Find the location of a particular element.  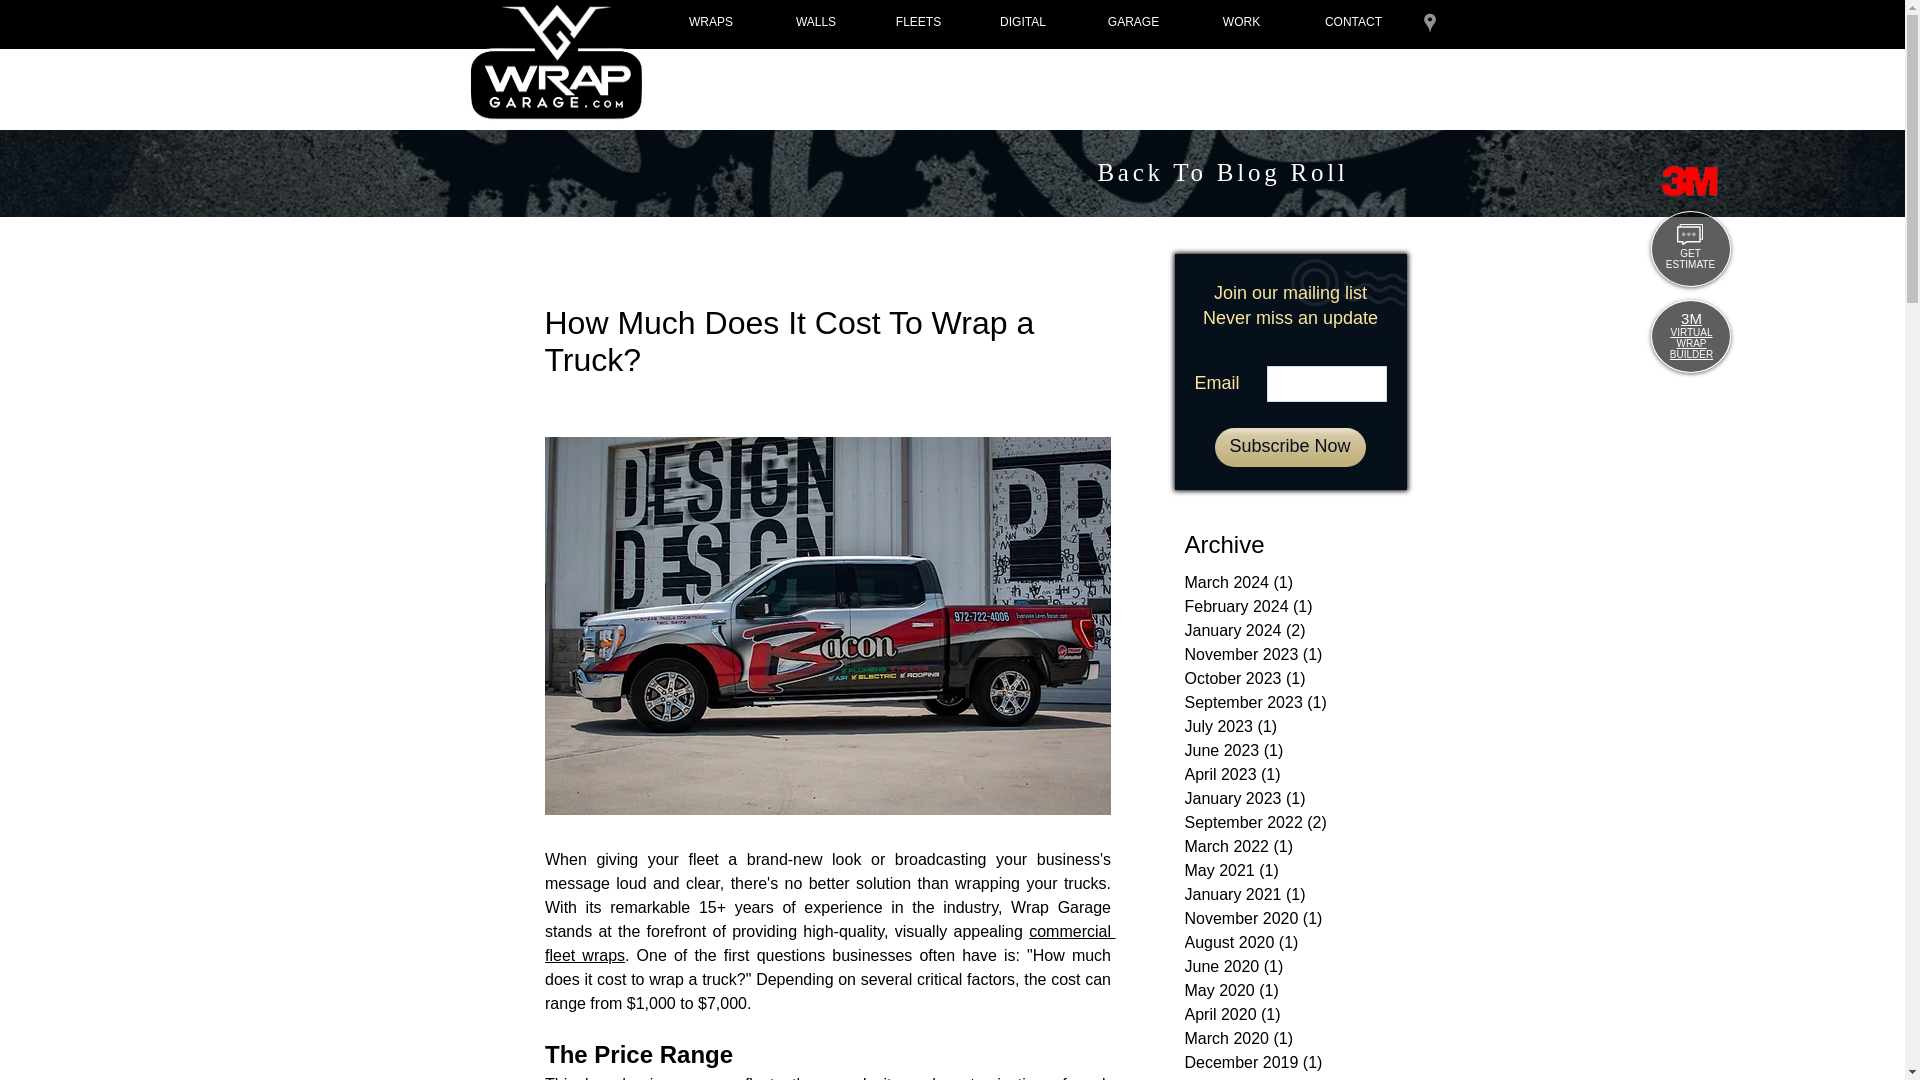

3M is located at coordinates (1691, 318).